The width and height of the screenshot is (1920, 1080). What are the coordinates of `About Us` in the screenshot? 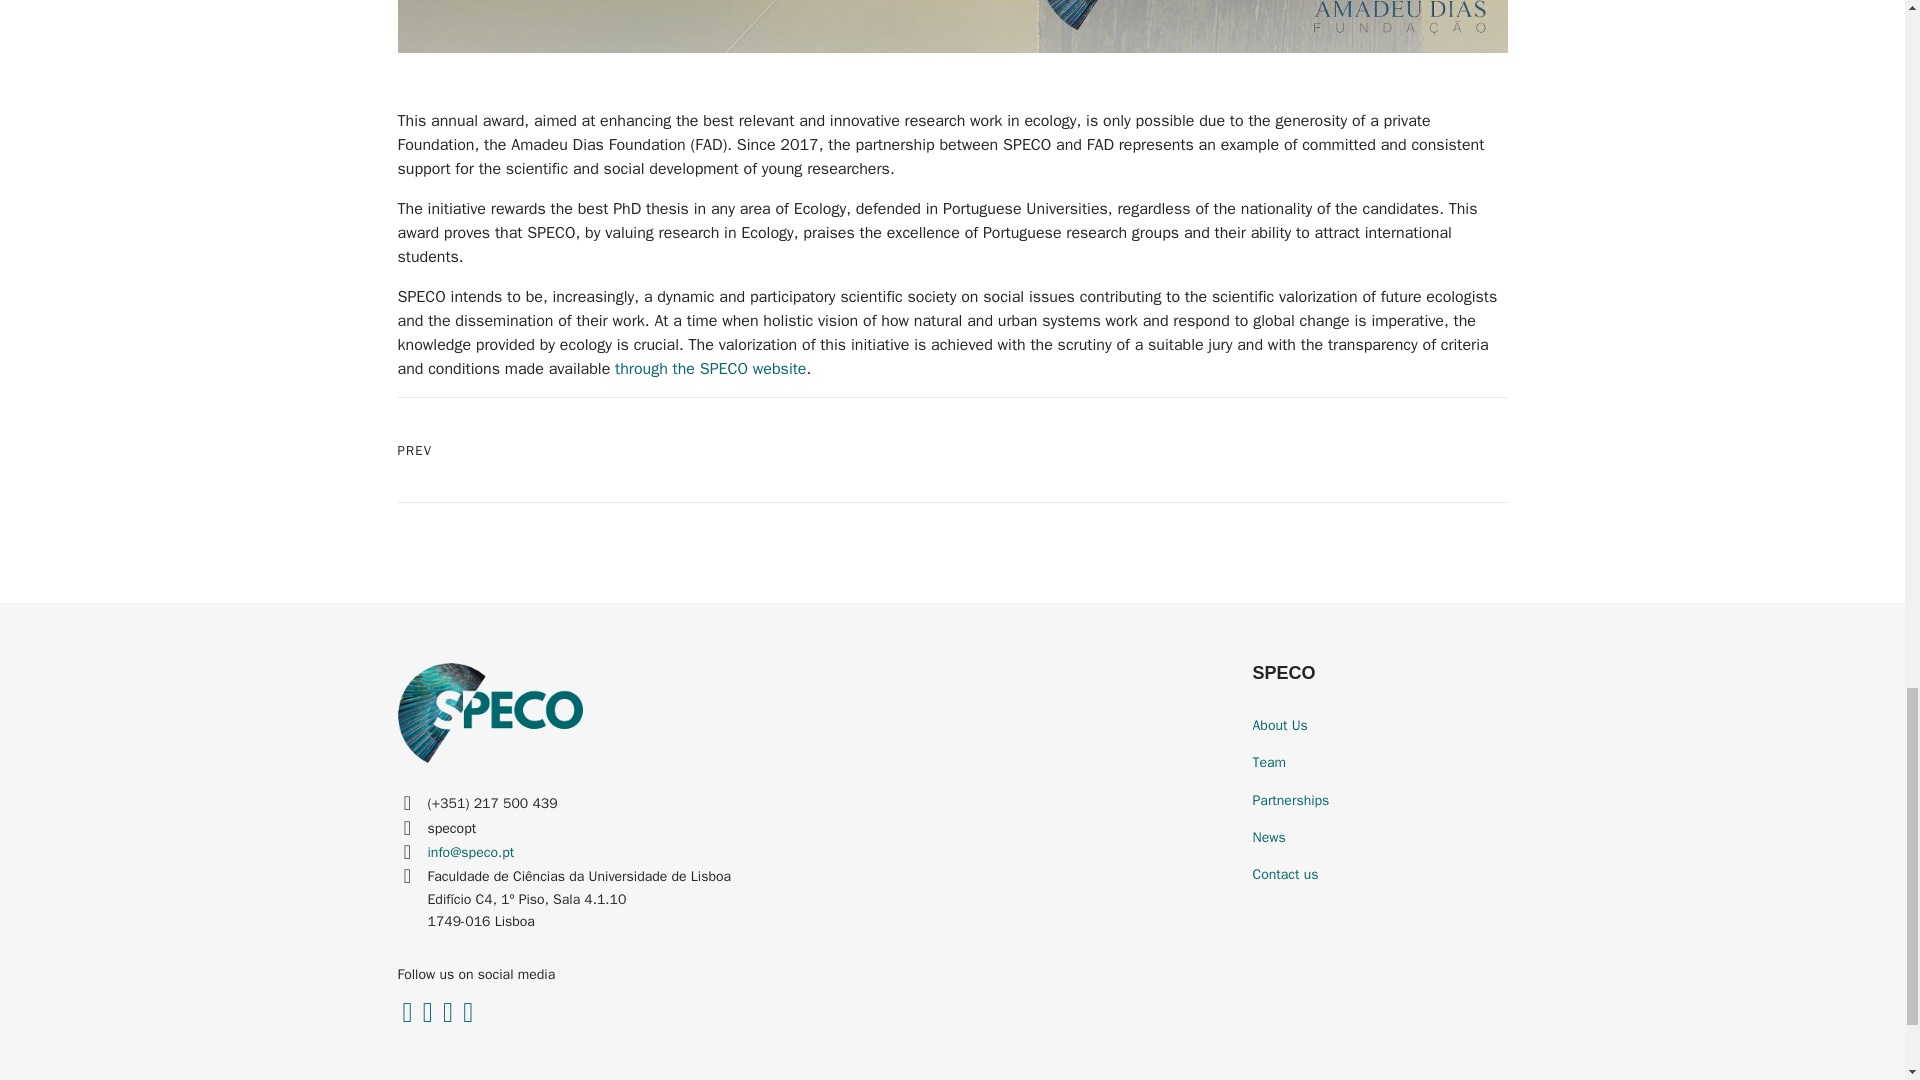 It's located at (1379, 725).